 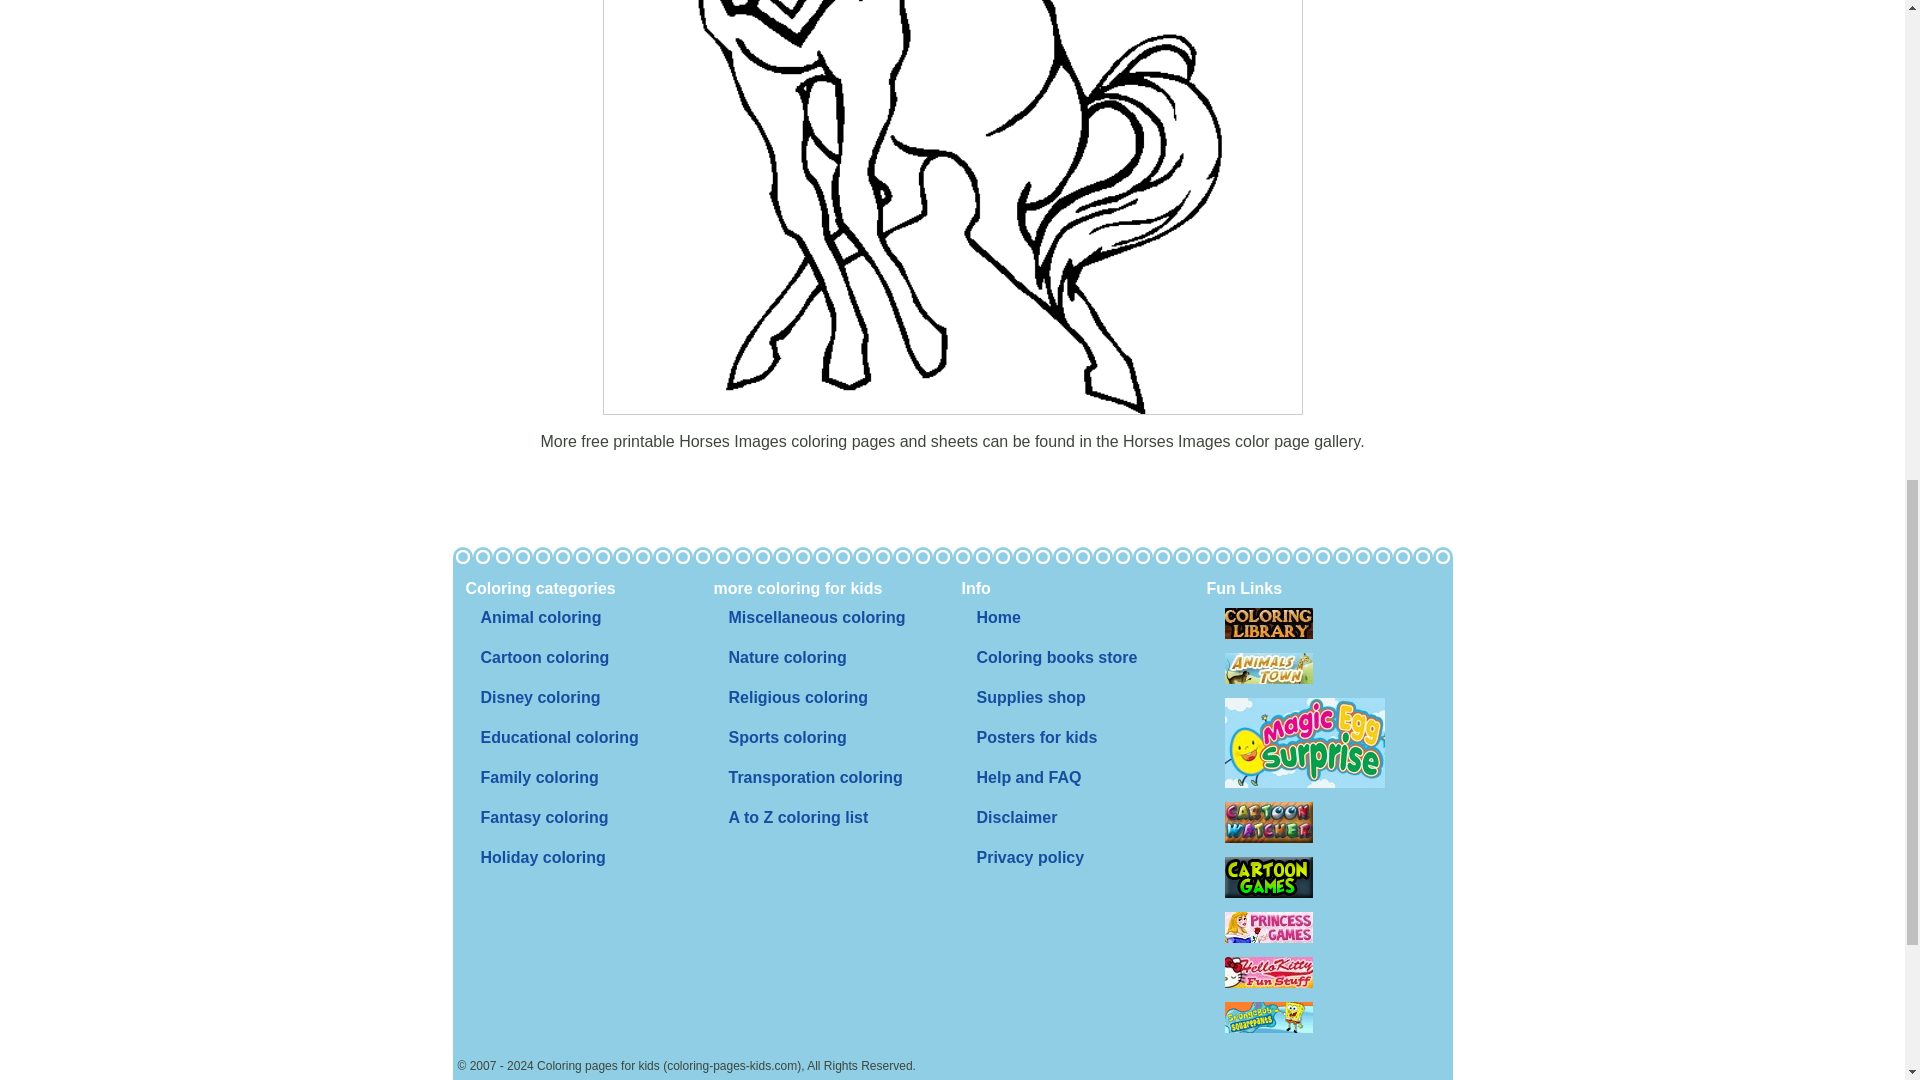 I want to click on Coloring books store, so click(x=1056, y=658).